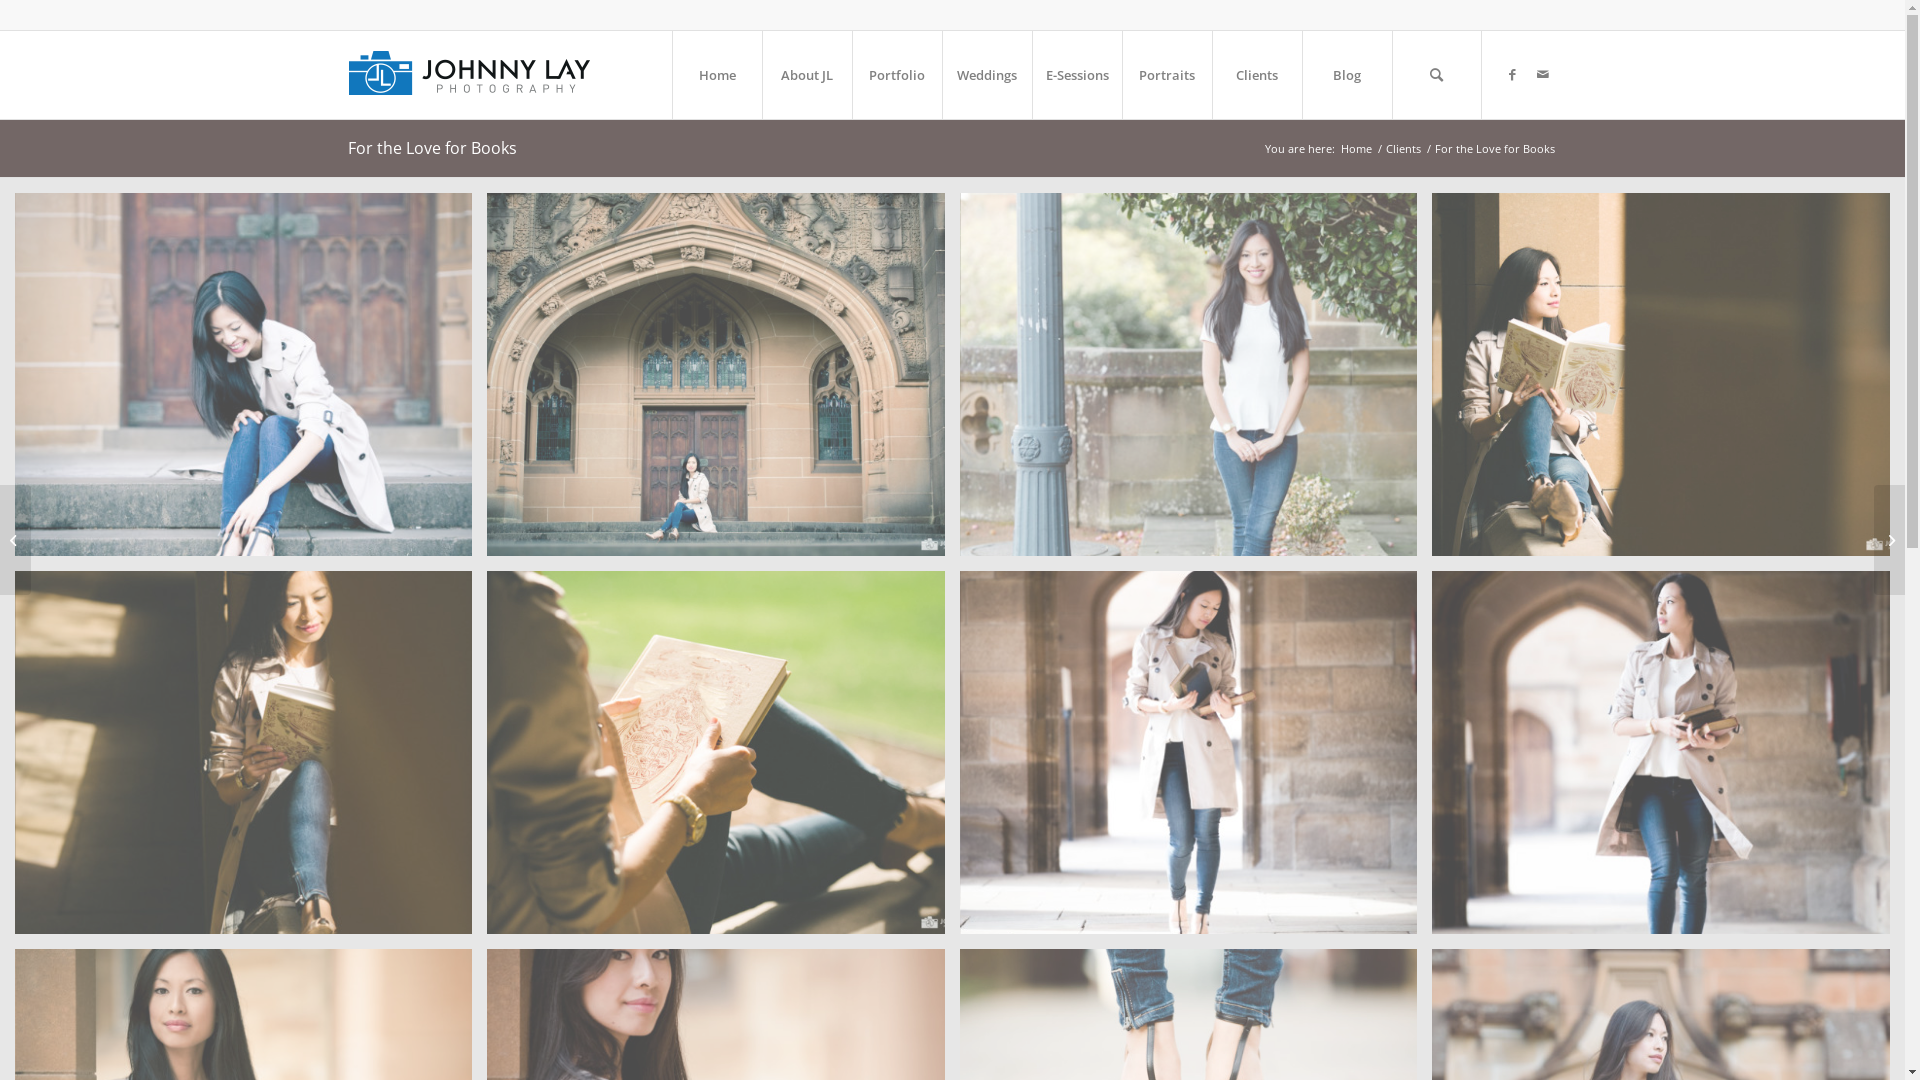 The height and width of the screenshot is (1080, 1920). What do you see at coordinates (717, 75) in the screenshot?
I see `Home` at bounding box center [717, 75].